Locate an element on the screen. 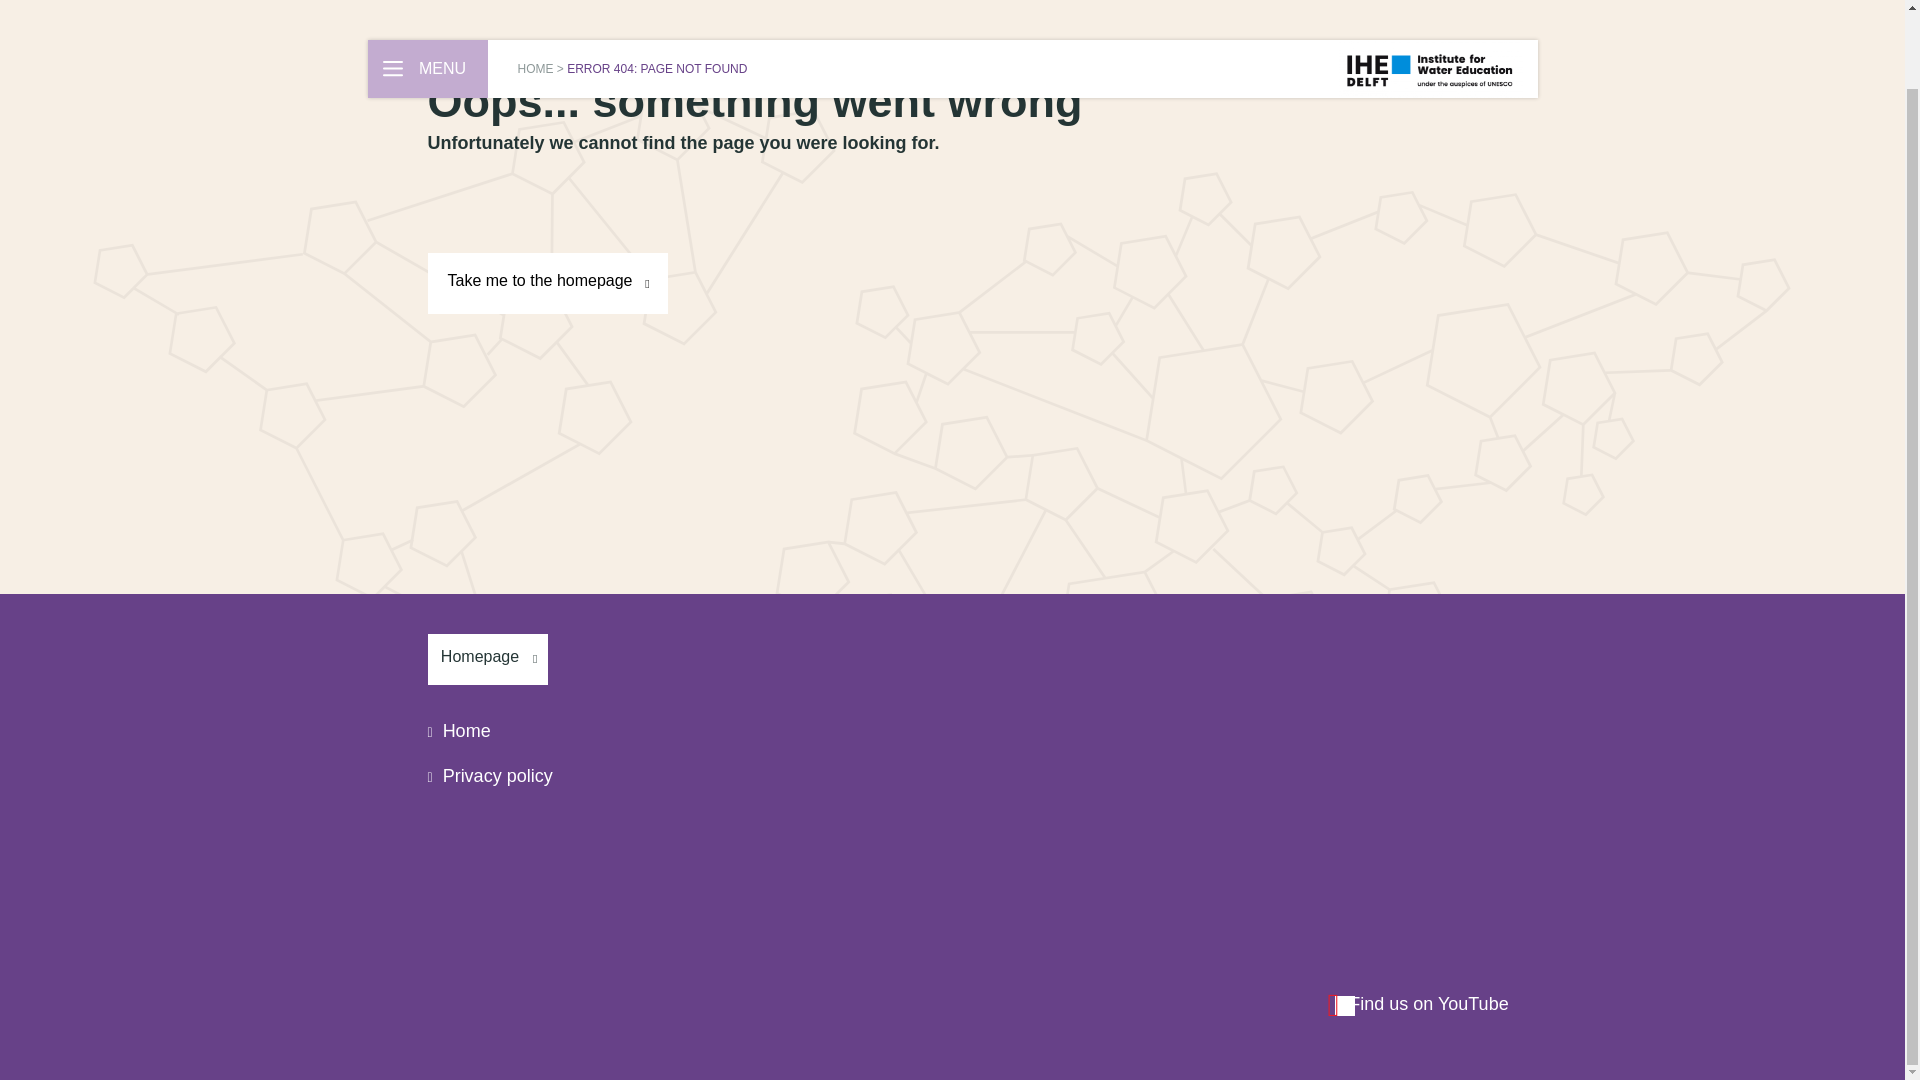 The image size is (1920, 1080). Privacy policy is located at coordinates (490, 776).